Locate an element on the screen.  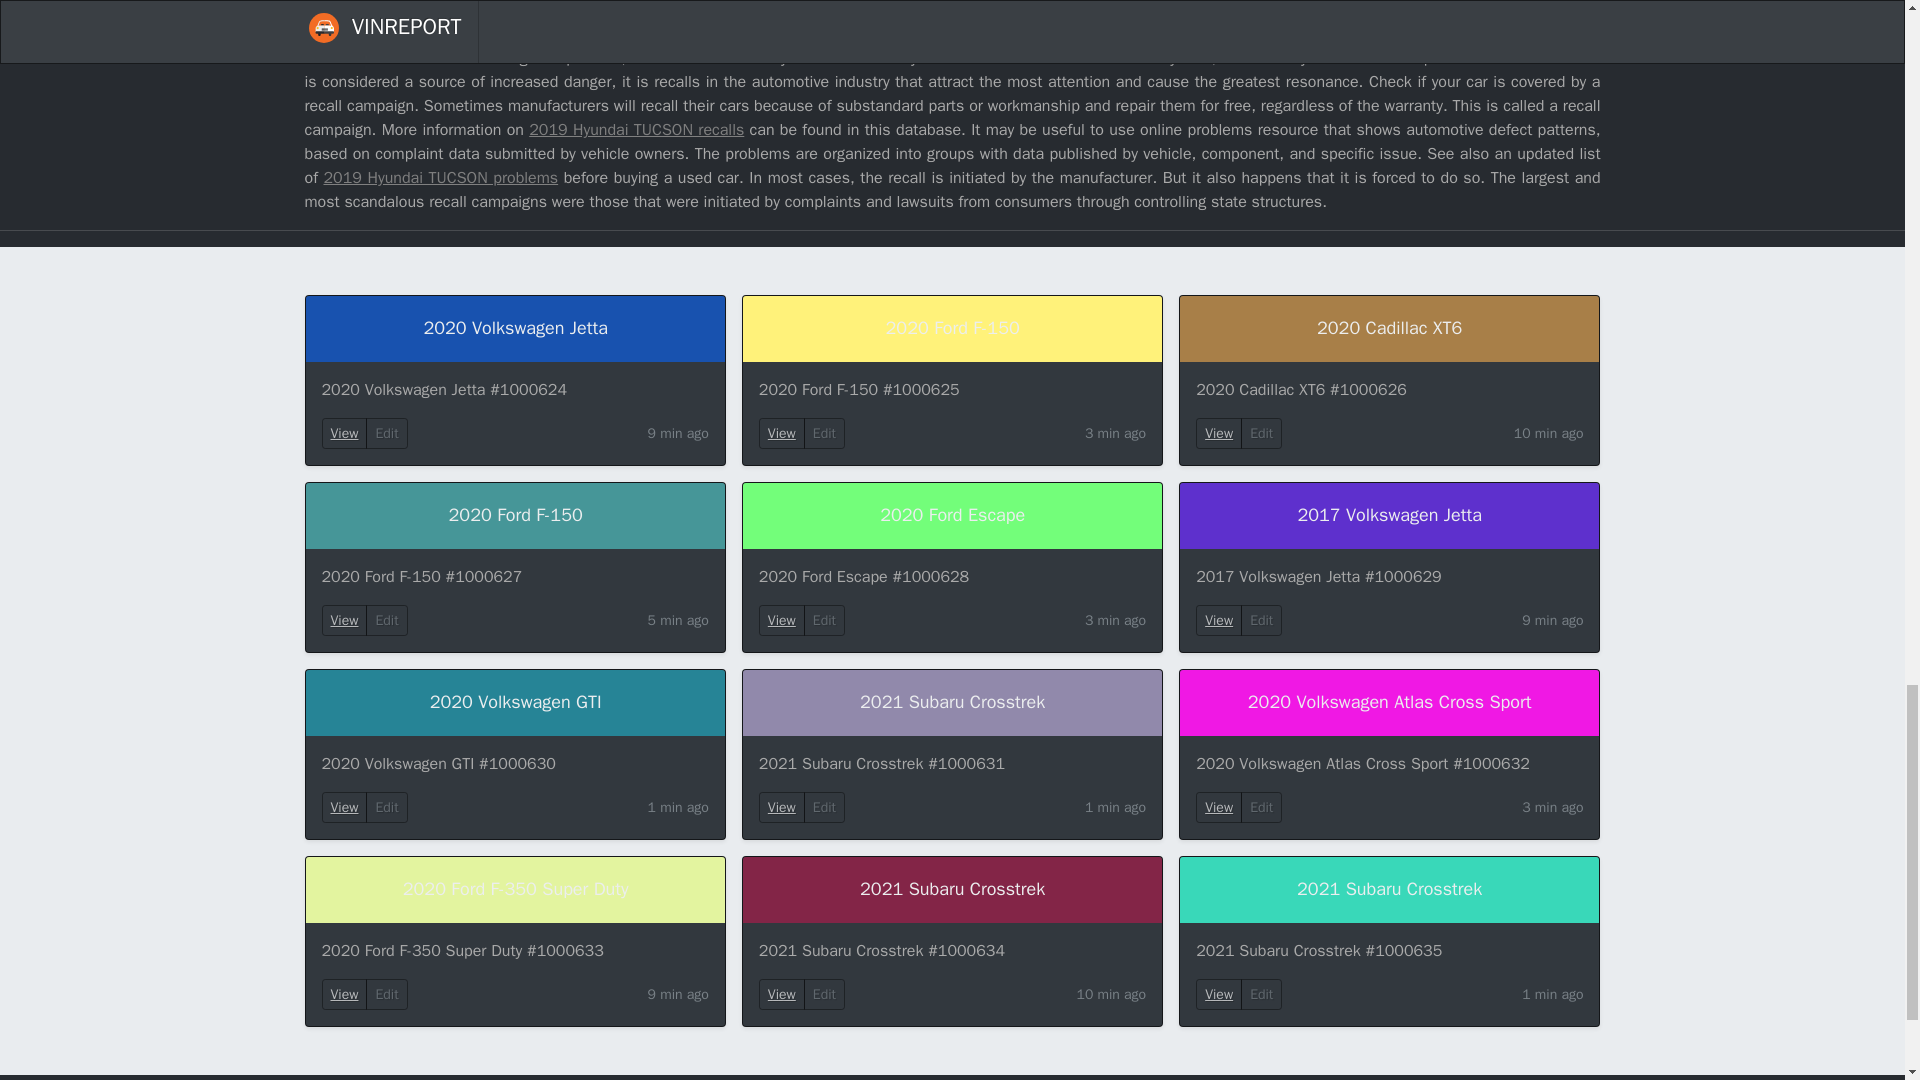
View is located at coordinates (782, 620).